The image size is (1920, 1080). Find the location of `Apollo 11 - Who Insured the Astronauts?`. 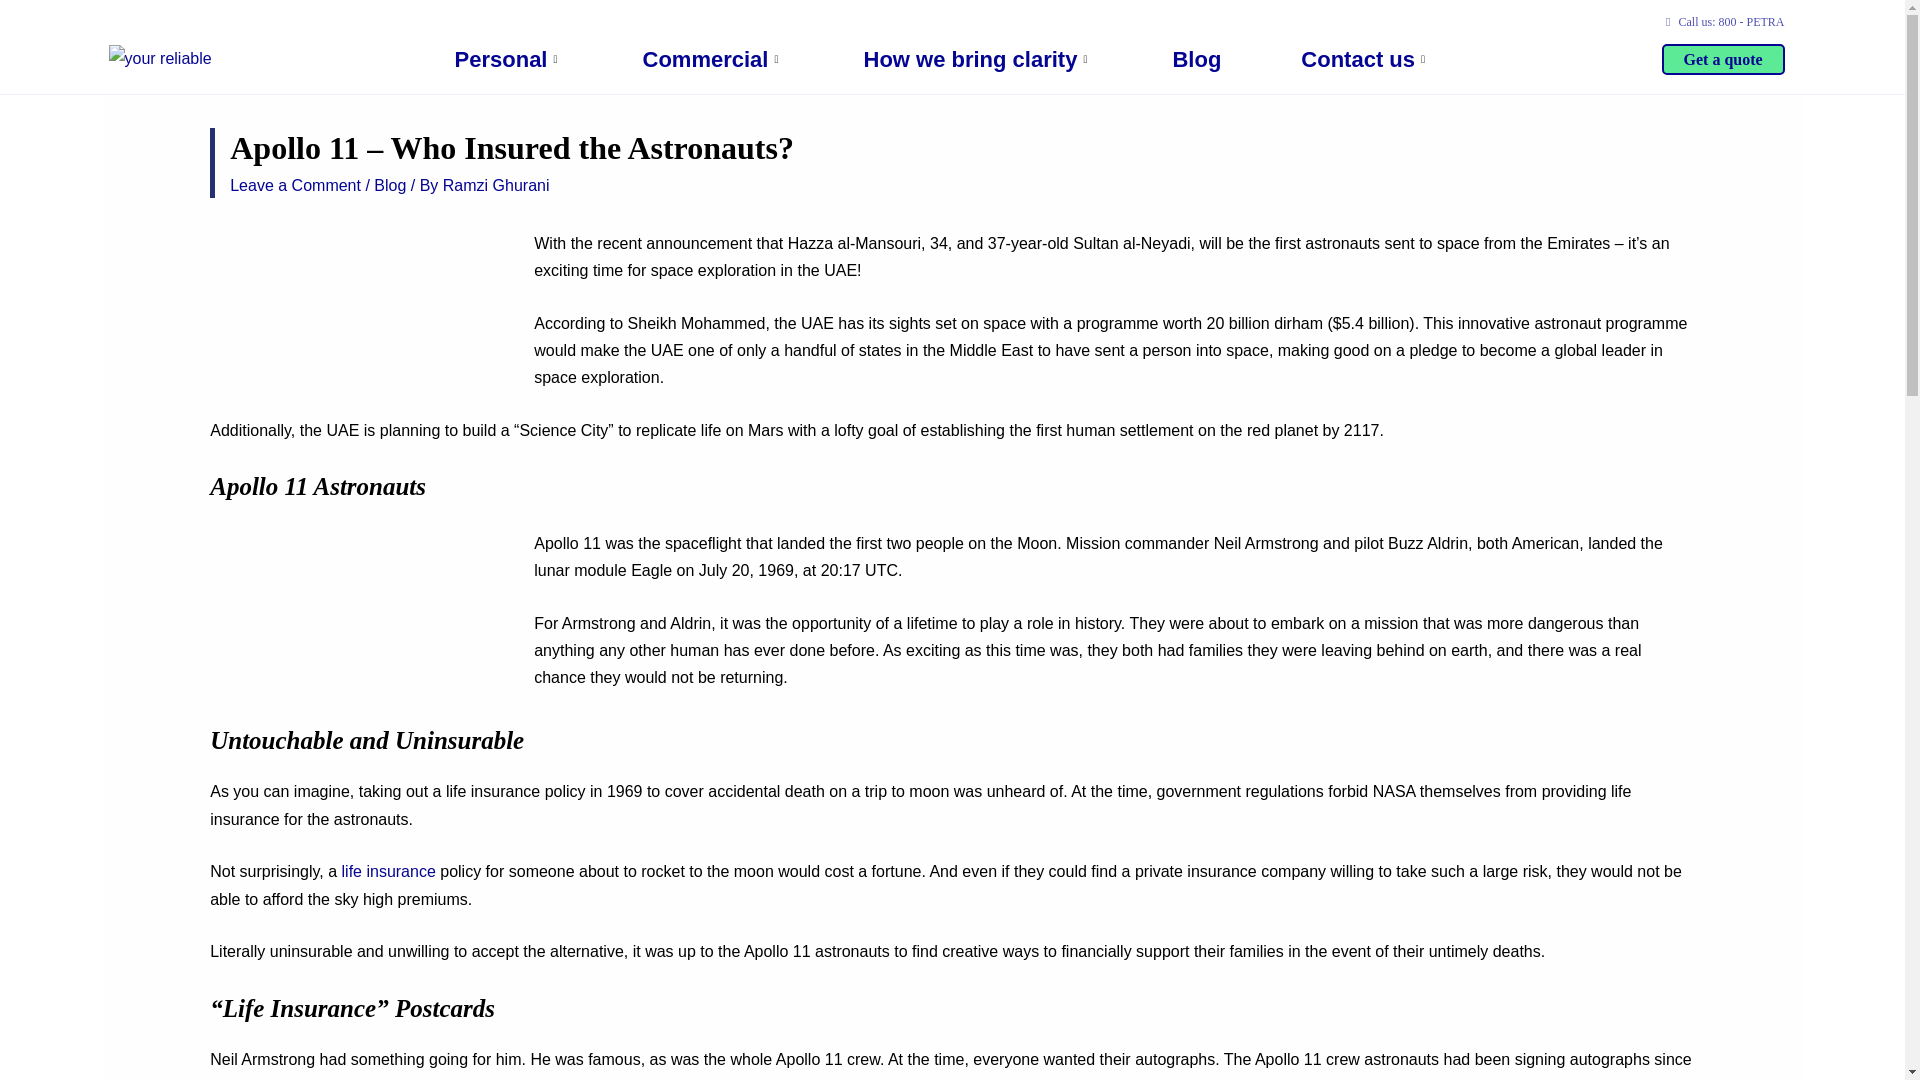

Apollo 11 - Who Insured the Astronauts? is located at coordinates (360, 622).